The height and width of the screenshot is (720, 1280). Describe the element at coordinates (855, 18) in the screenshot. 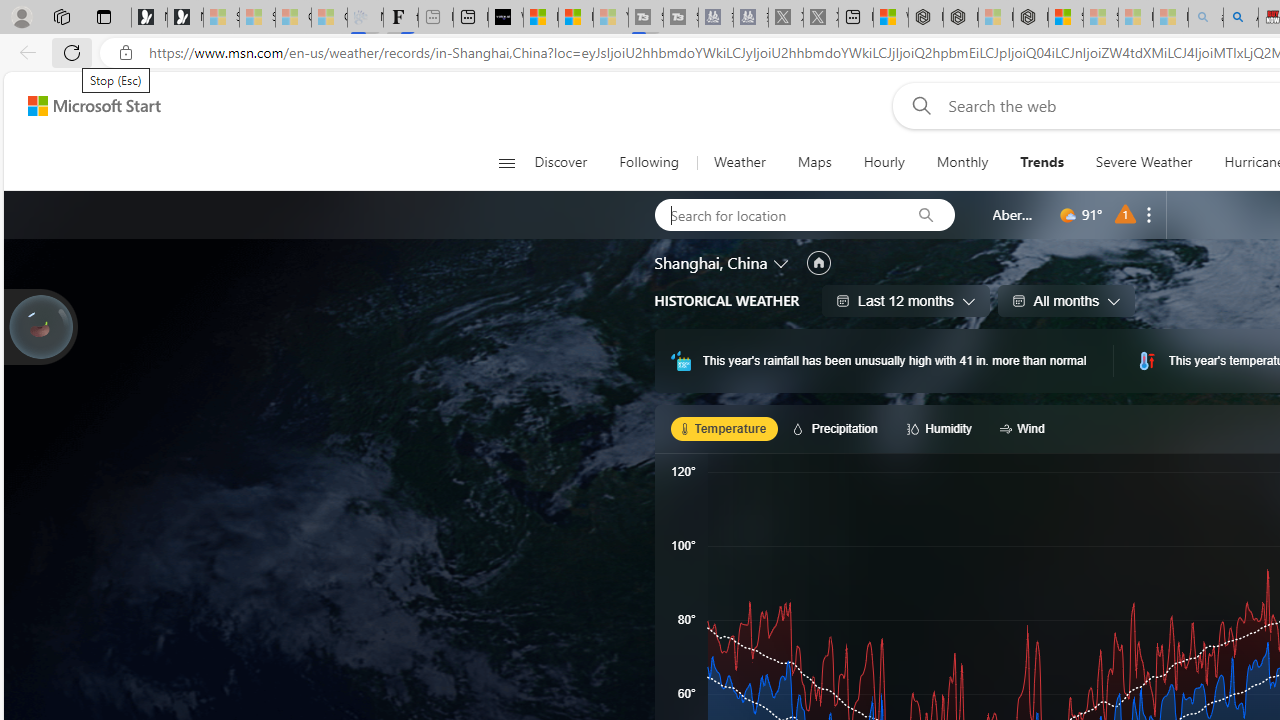

I see `New tab` at that location.